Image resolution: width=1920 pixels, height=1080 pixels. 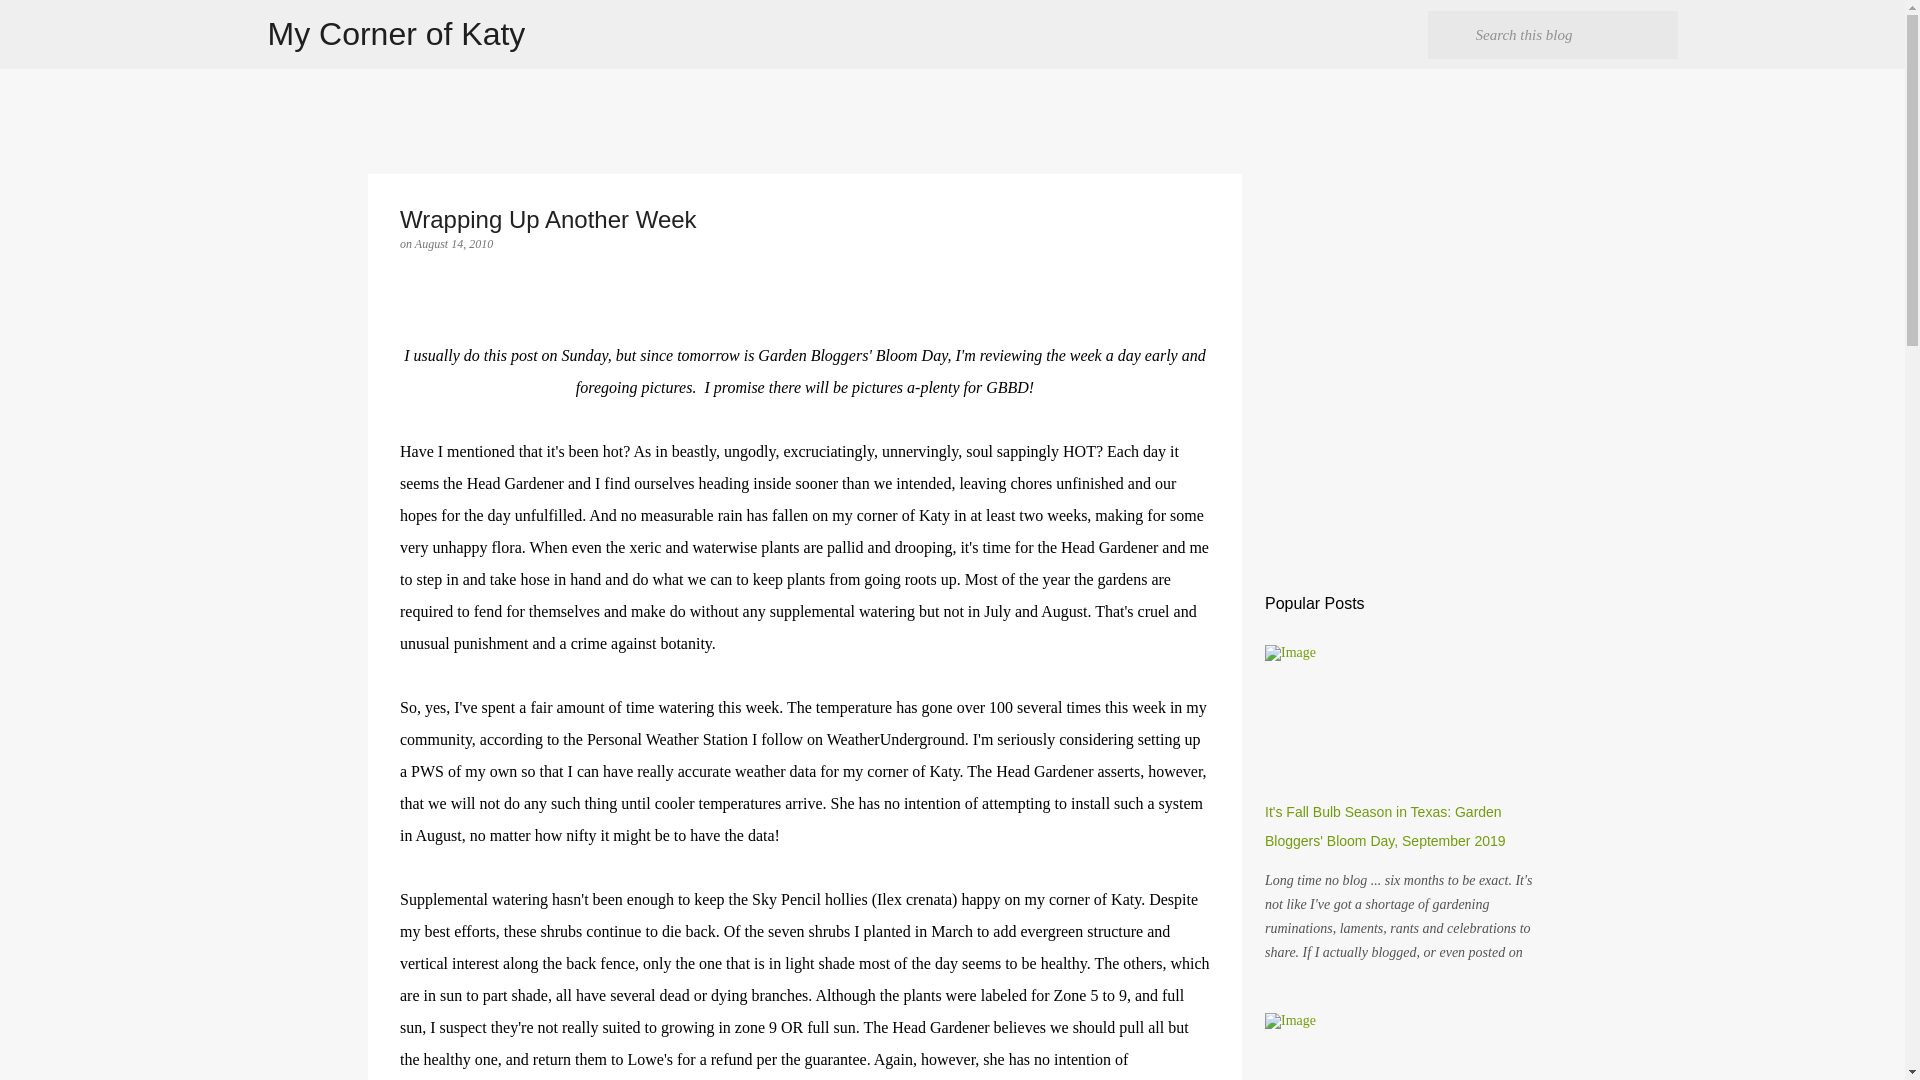 I want to click on permanent link, so click(x=454, y=243).